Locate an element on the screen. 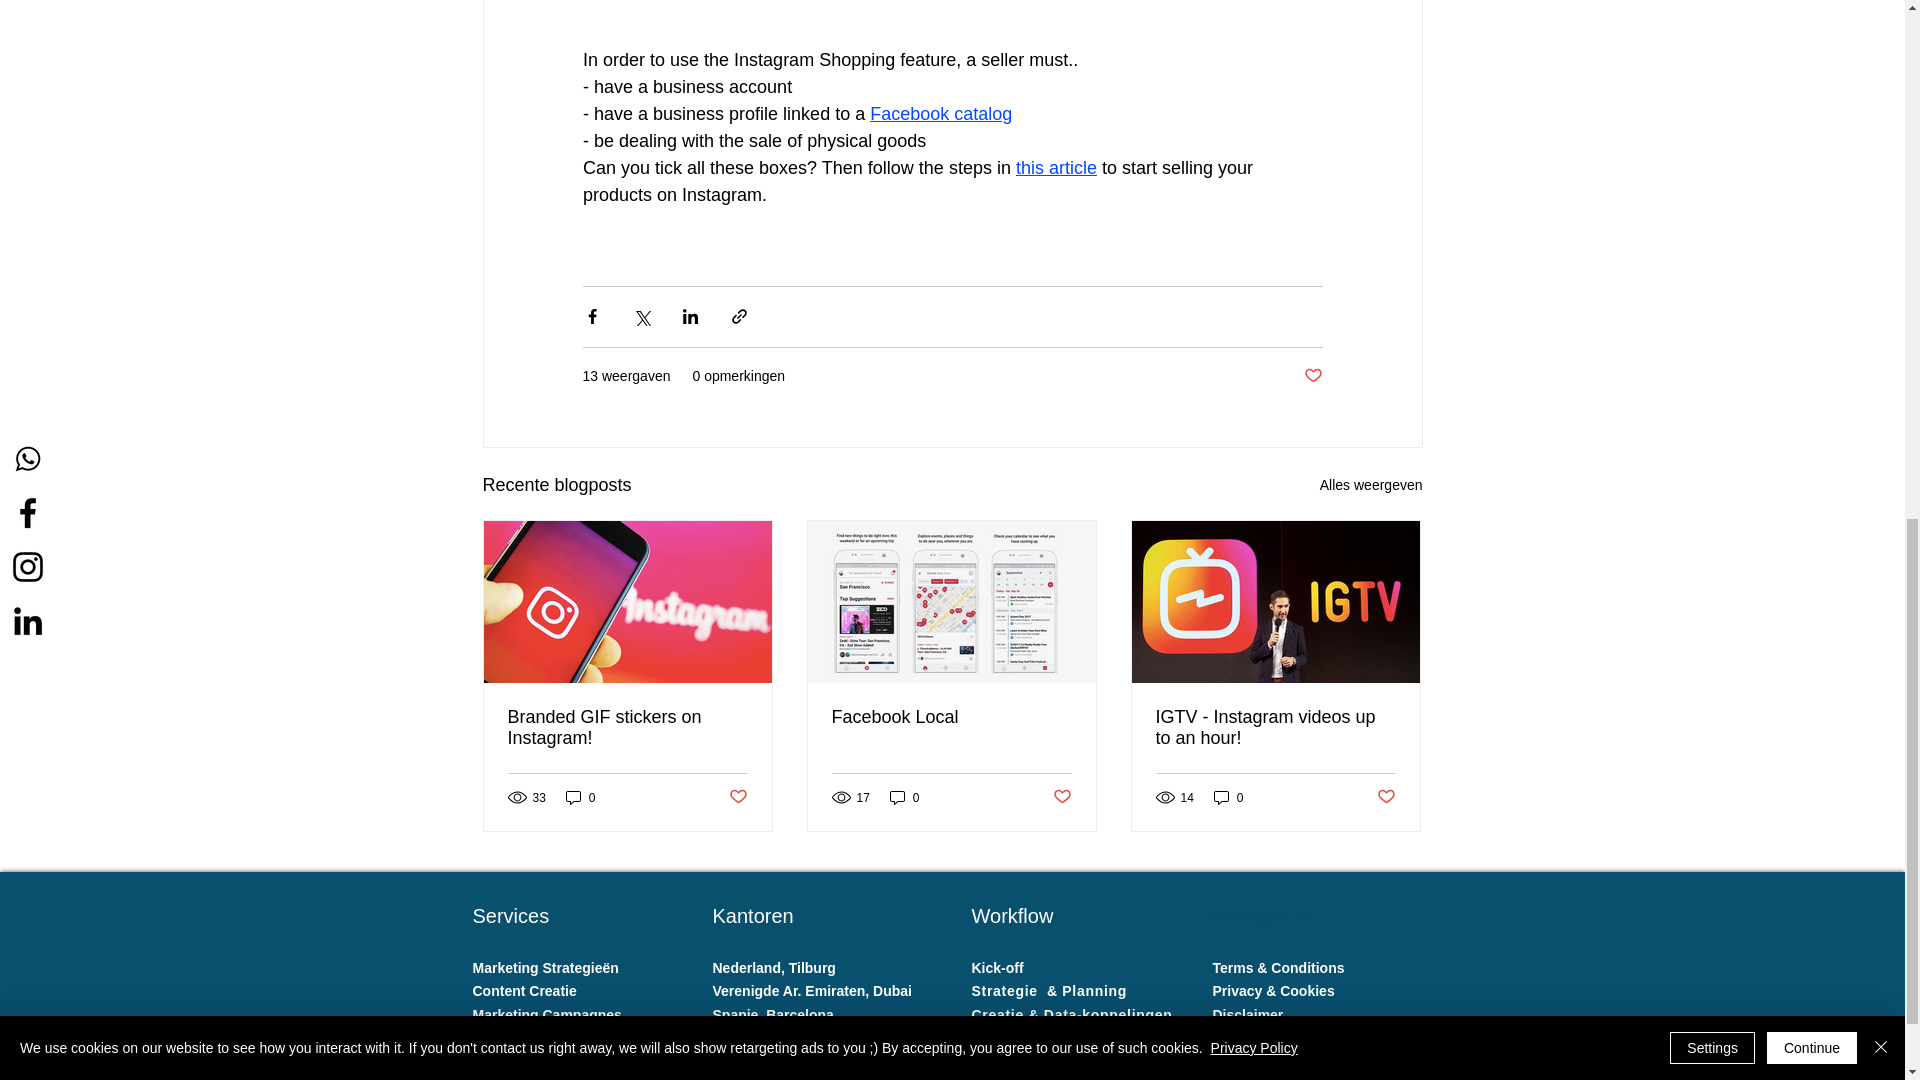 Image resolution: width=1920 pixels, height=1080 pixels. Branded GIF stickers on Instagram! is located at coordinates (628, 728).